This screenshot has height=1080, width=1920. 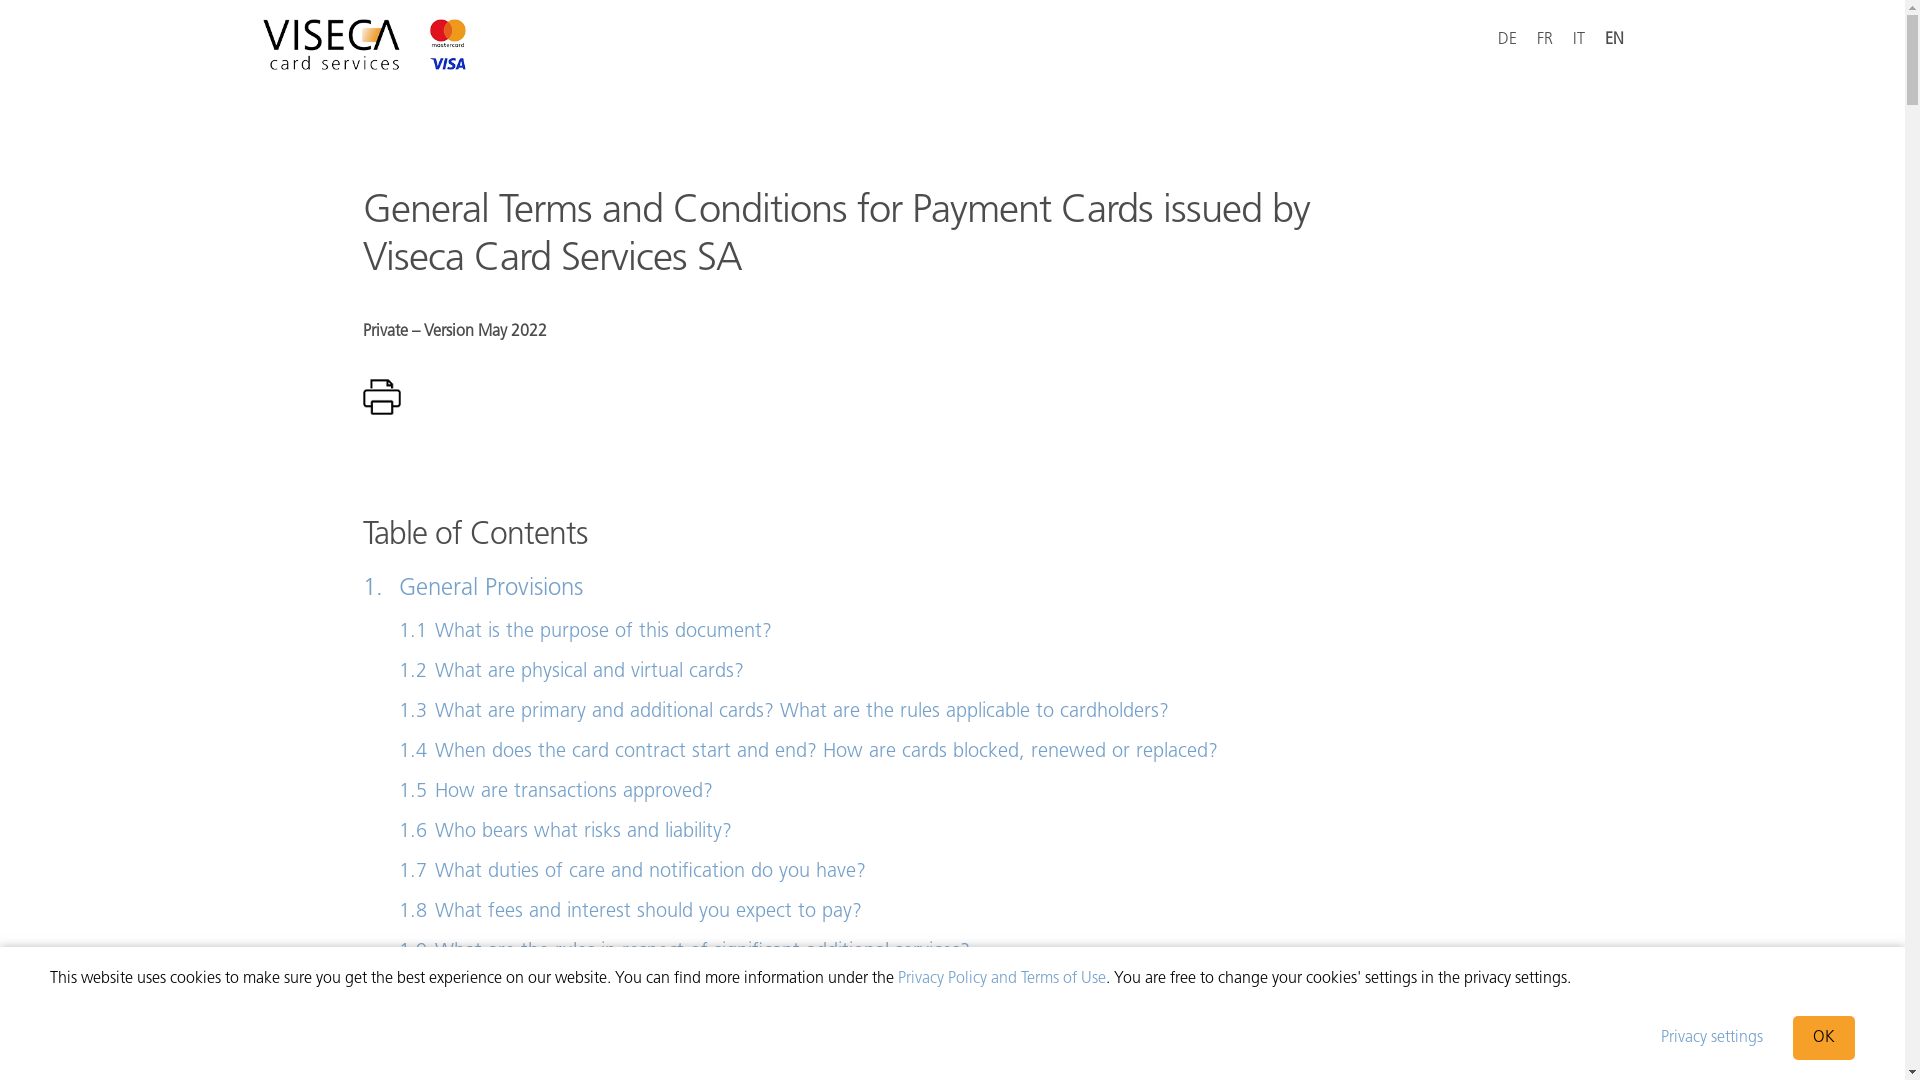 What do you see at coordinates (1002, 979) in the screenshot?
I see `Privacy Policy and Terms of Use` at bounding box center [1002, 979].